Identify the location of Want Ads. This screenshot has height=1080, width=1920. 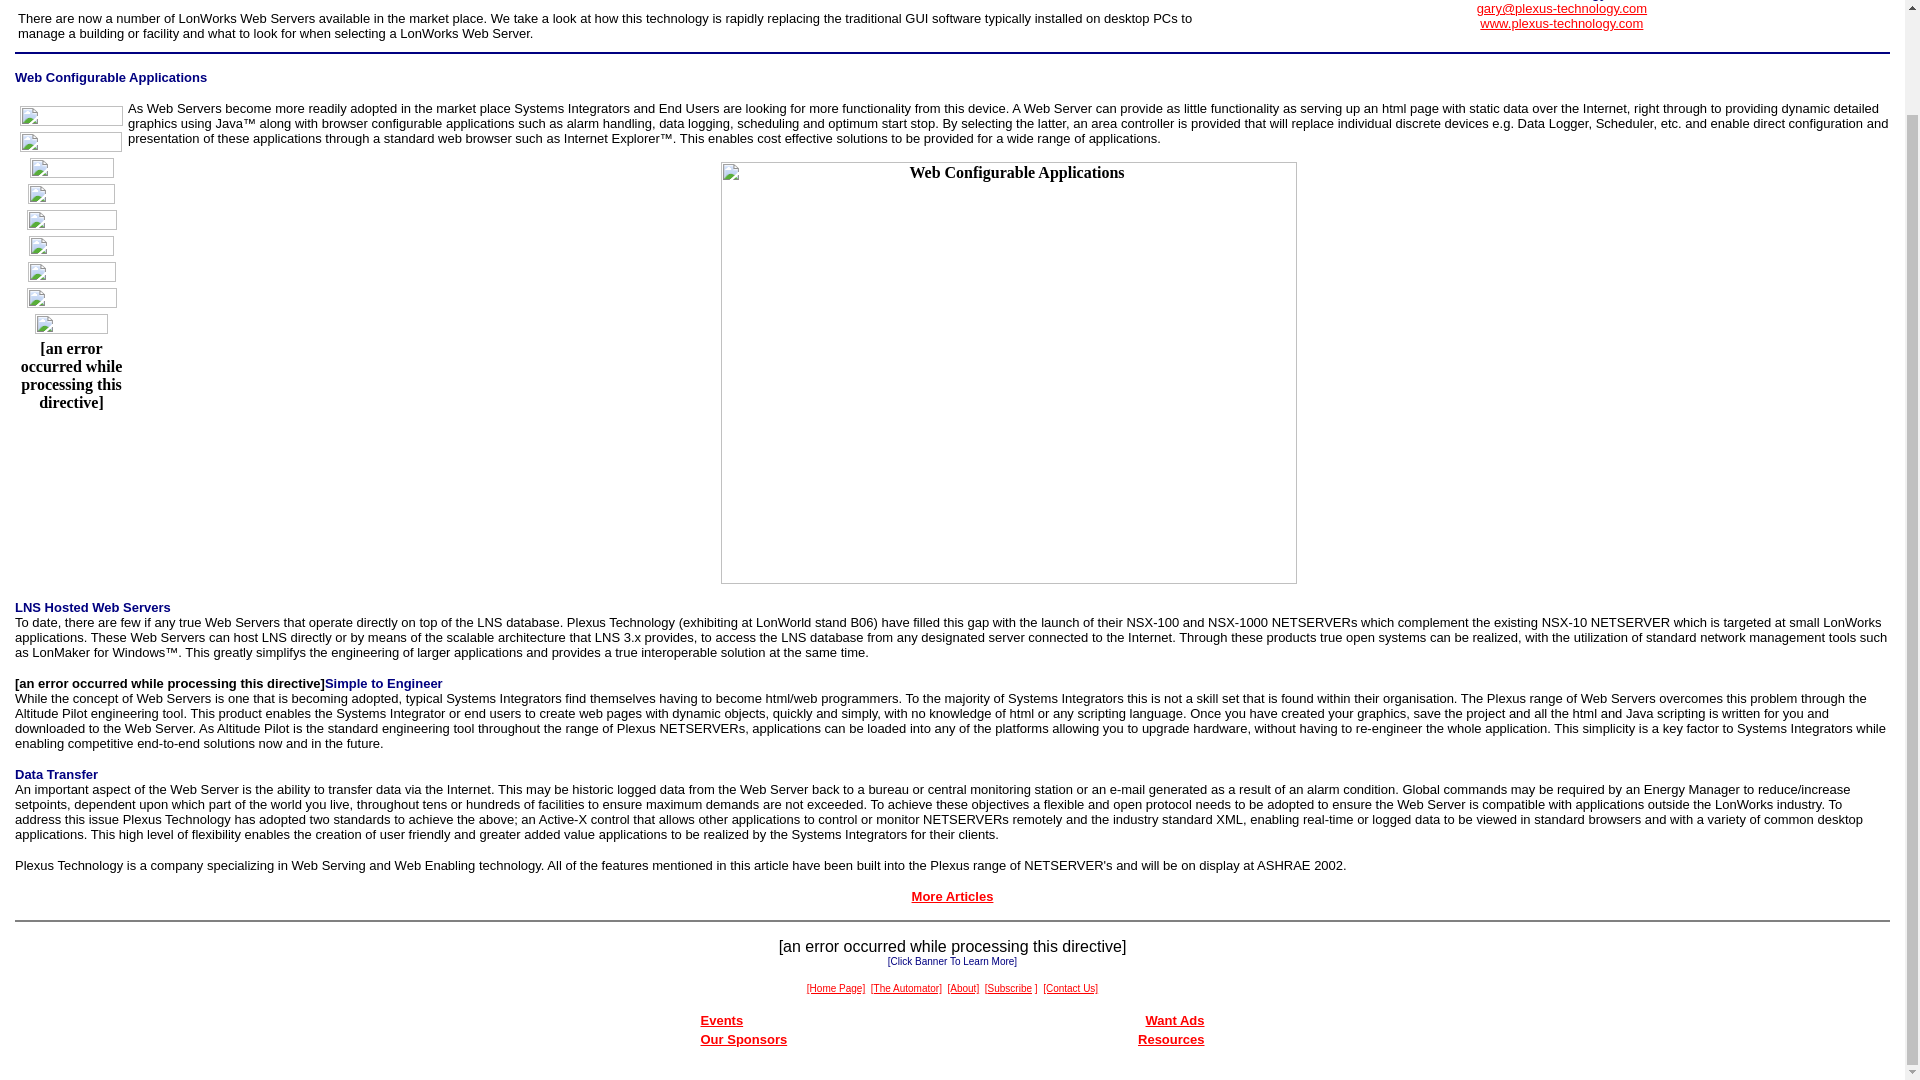
(1176, 1020).